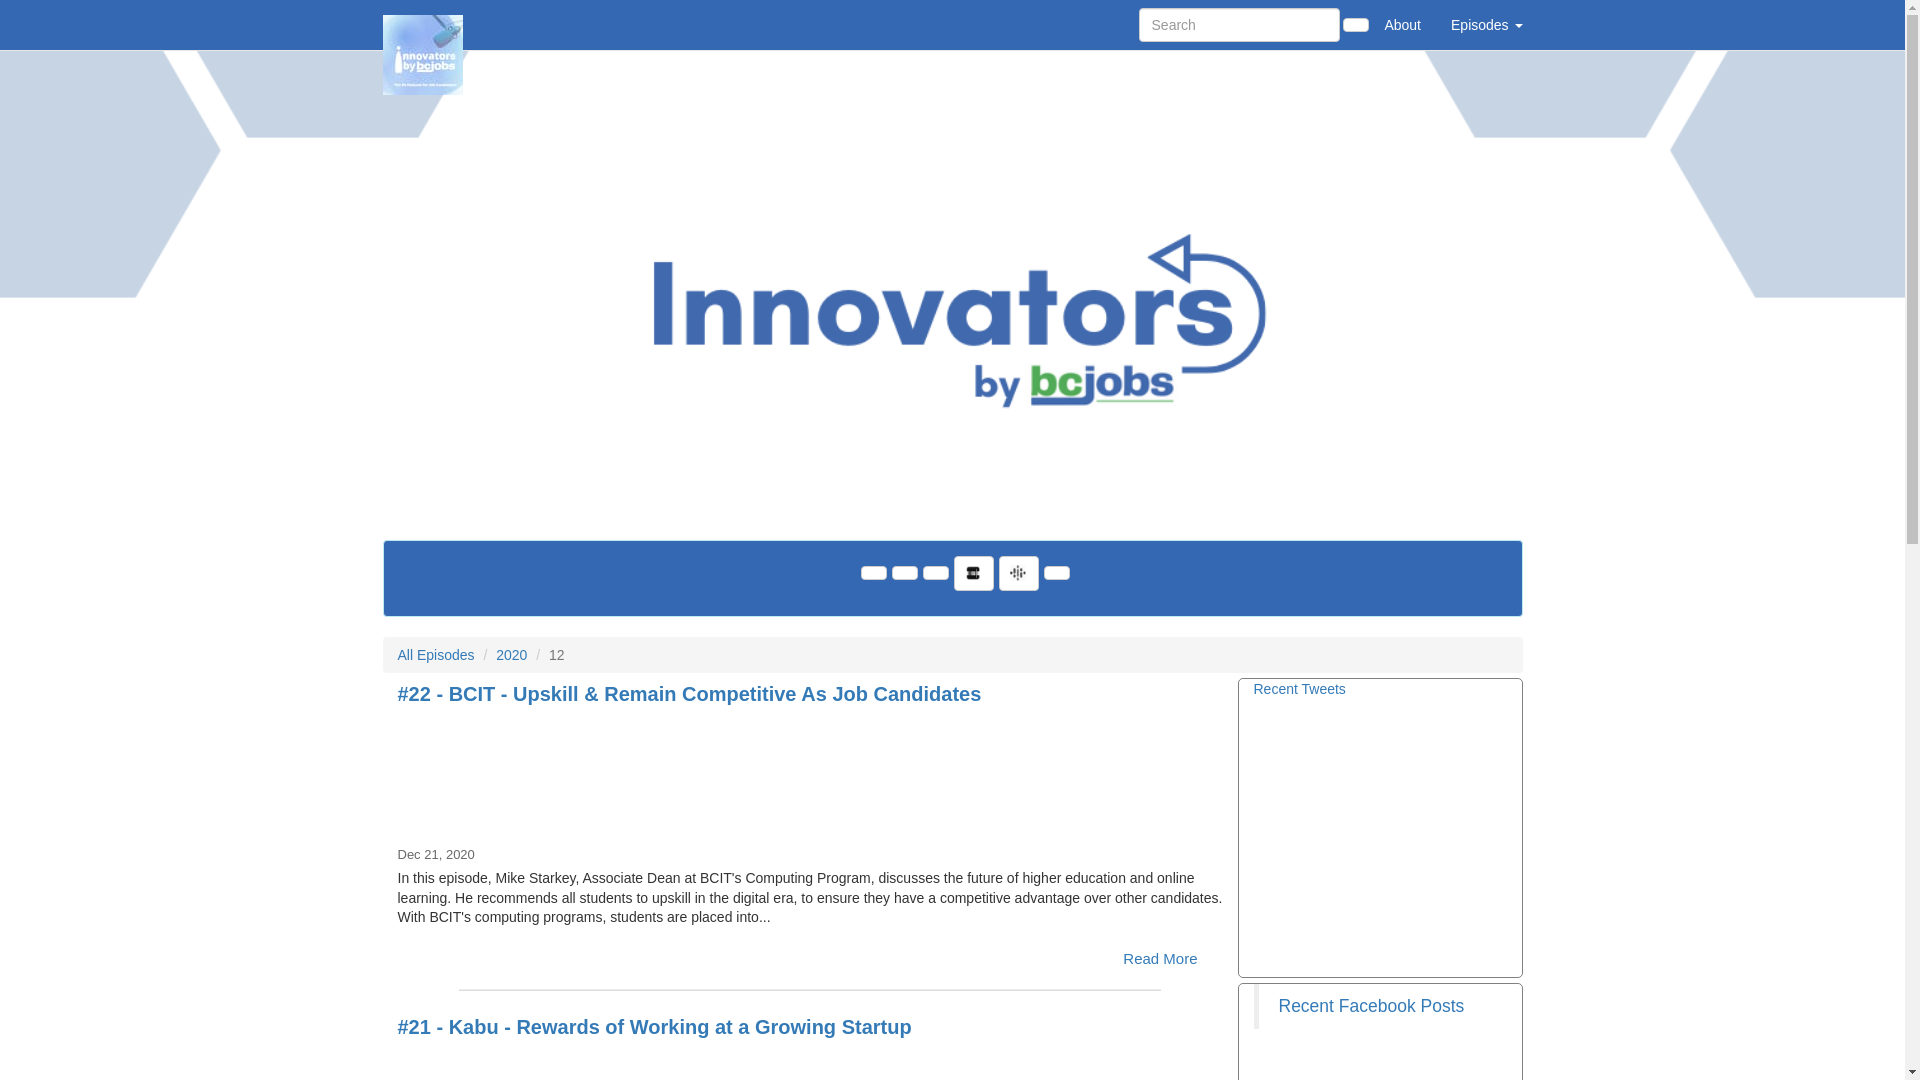 Image resolution: width=1920 pixels, height=1080 pixels. What do you see at coordinates (1300, 689) in the screenshot?
I see `Recent Tweets` at bounding box center [1300, 689].